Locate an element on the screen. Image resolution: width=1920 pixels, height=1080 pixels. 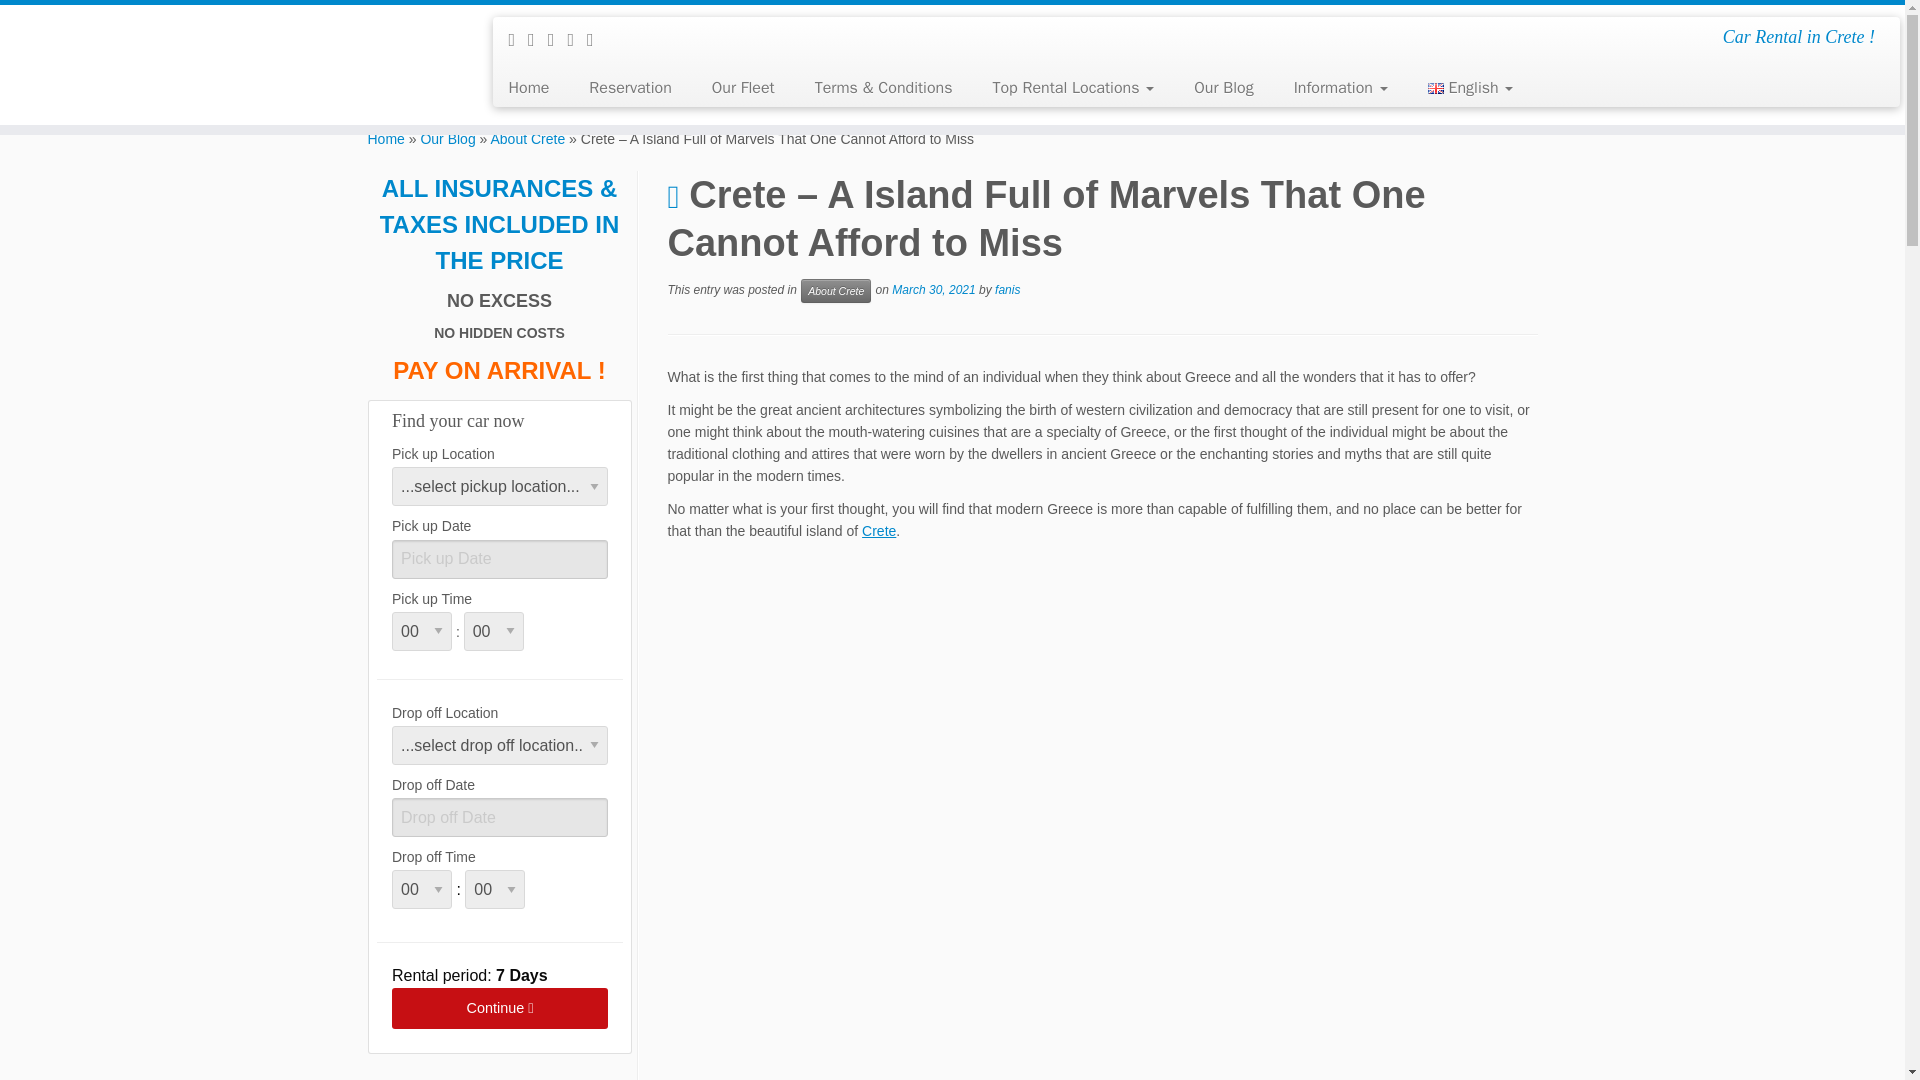
Home is located at coordinates (536, 88).